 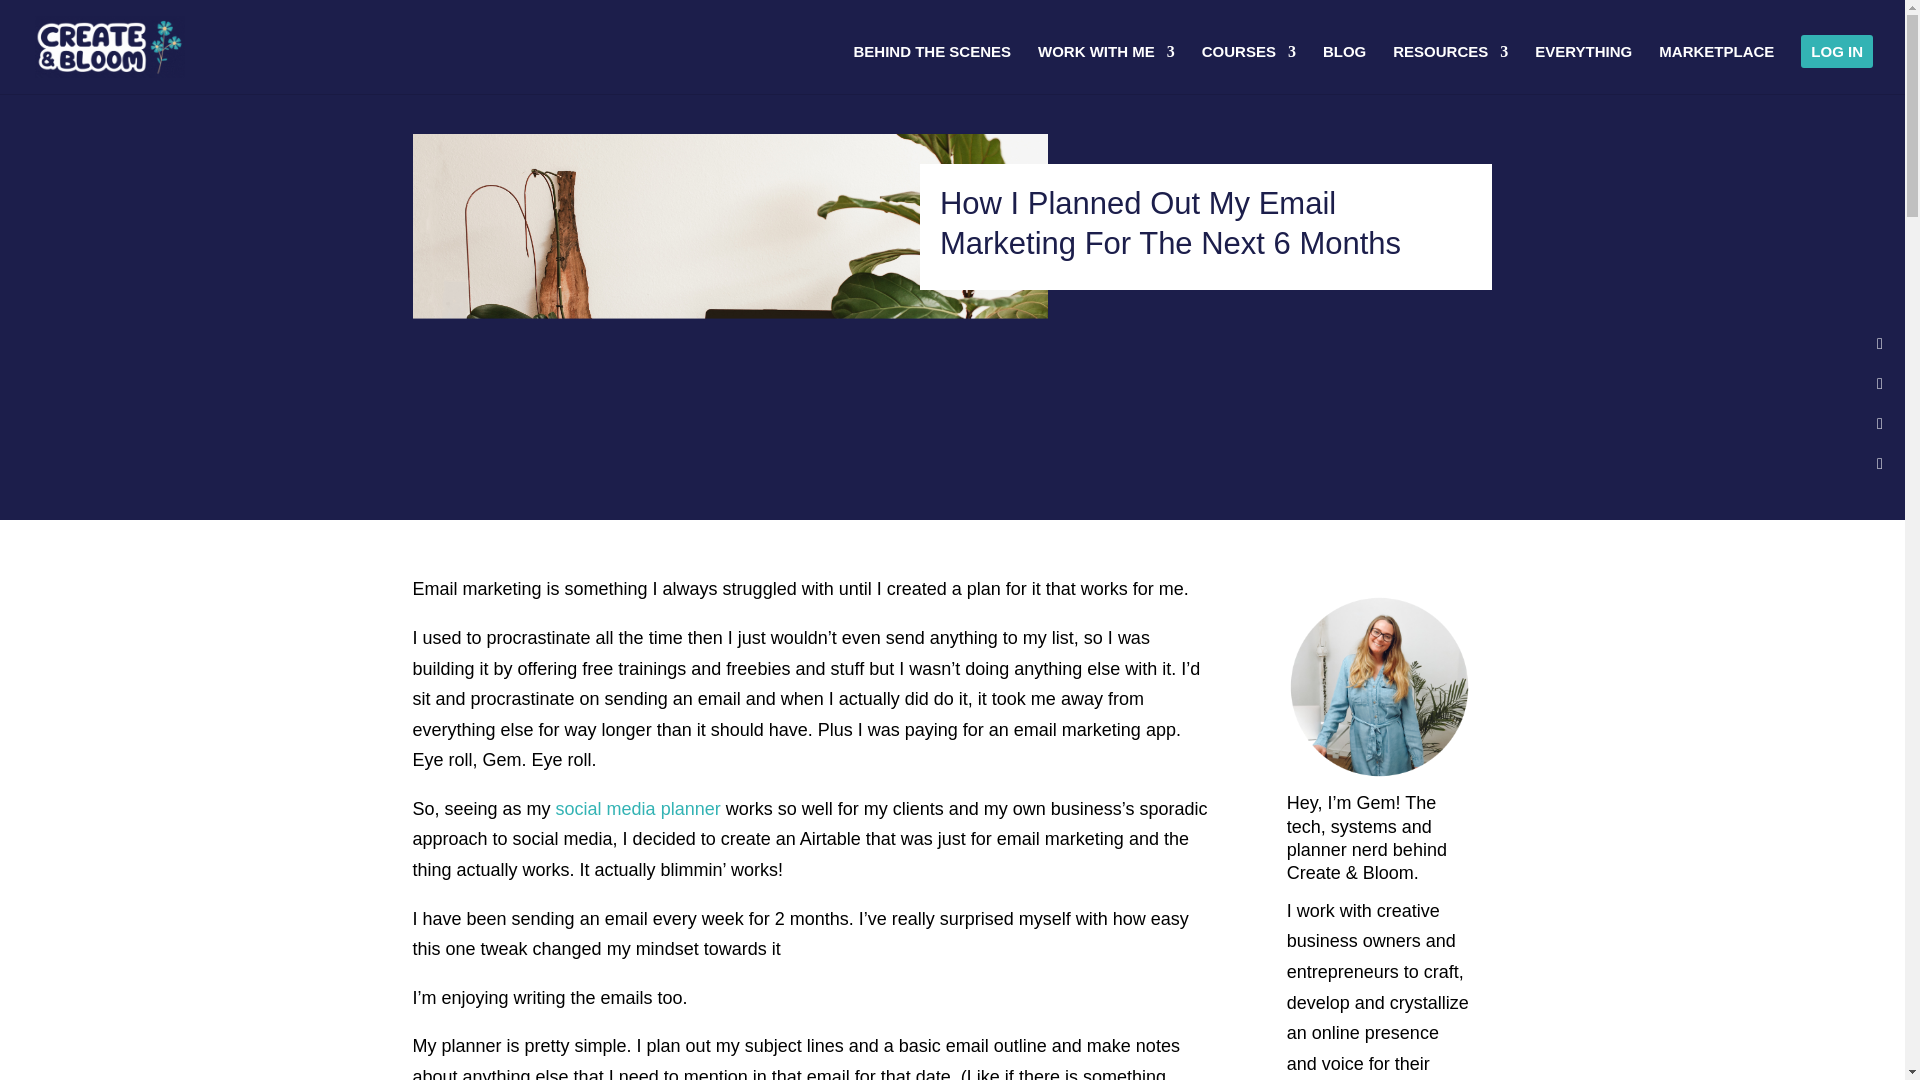 I want to click on RESOURCES, so click(x=1450, y=69).